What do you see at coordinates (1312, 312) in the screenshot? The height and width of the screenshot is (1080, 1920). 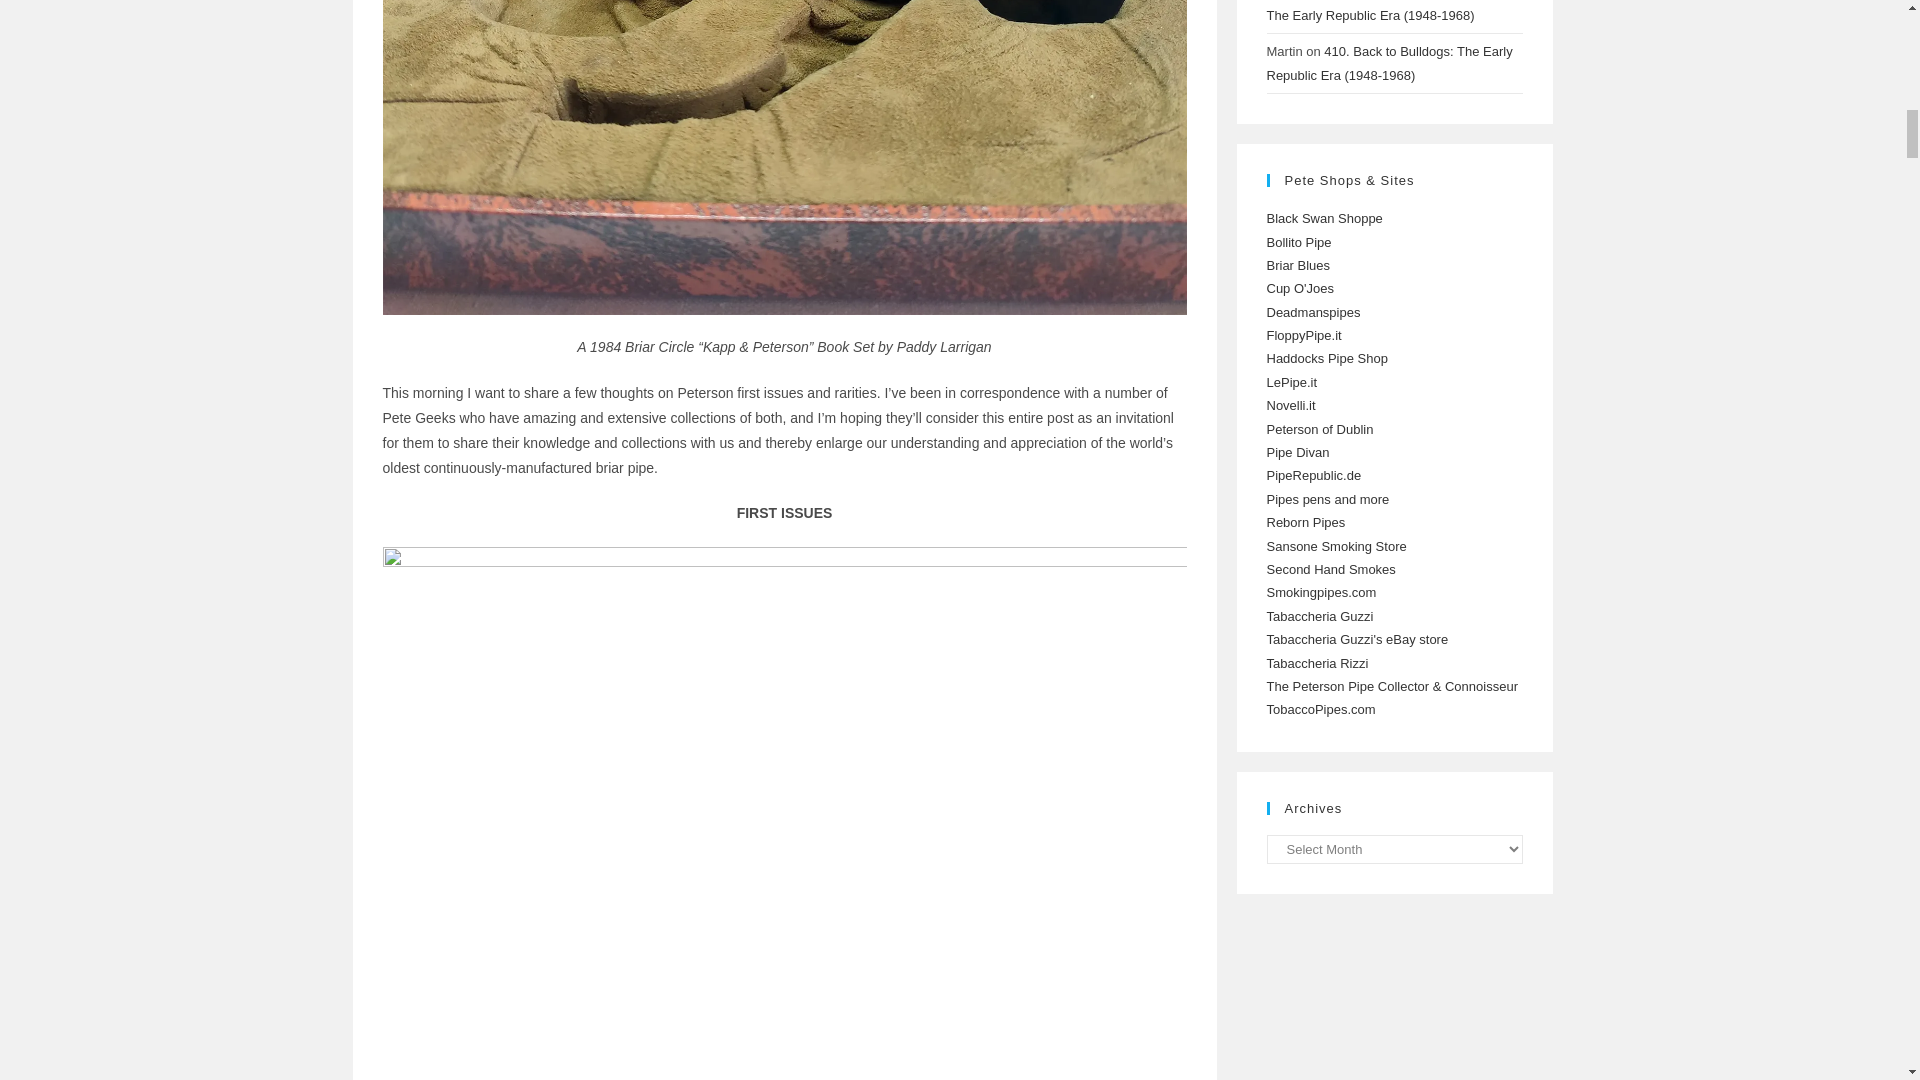 I see `Todd Becker is passionate about Petes! Check it out!` at bounding box center [1312, 312].